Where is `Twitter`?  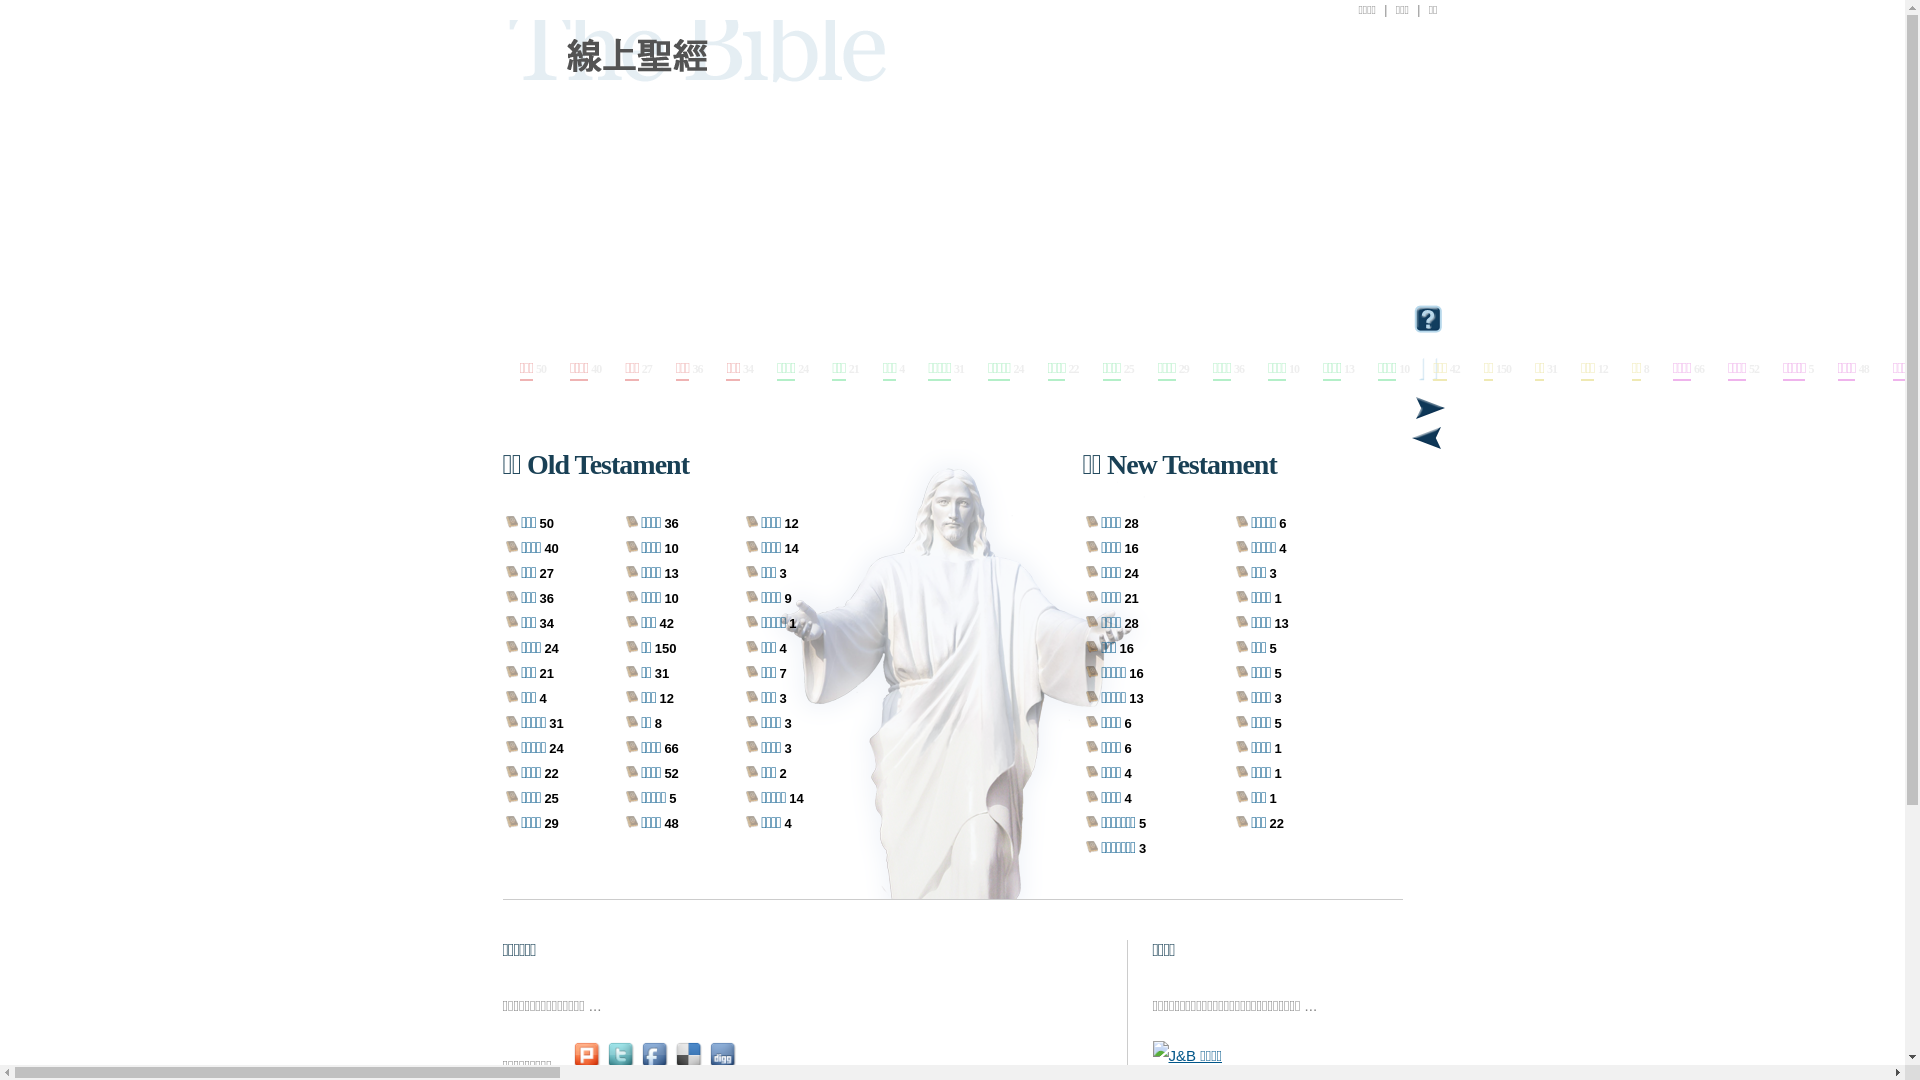
Twitter is located at coordinates (622, 1066).